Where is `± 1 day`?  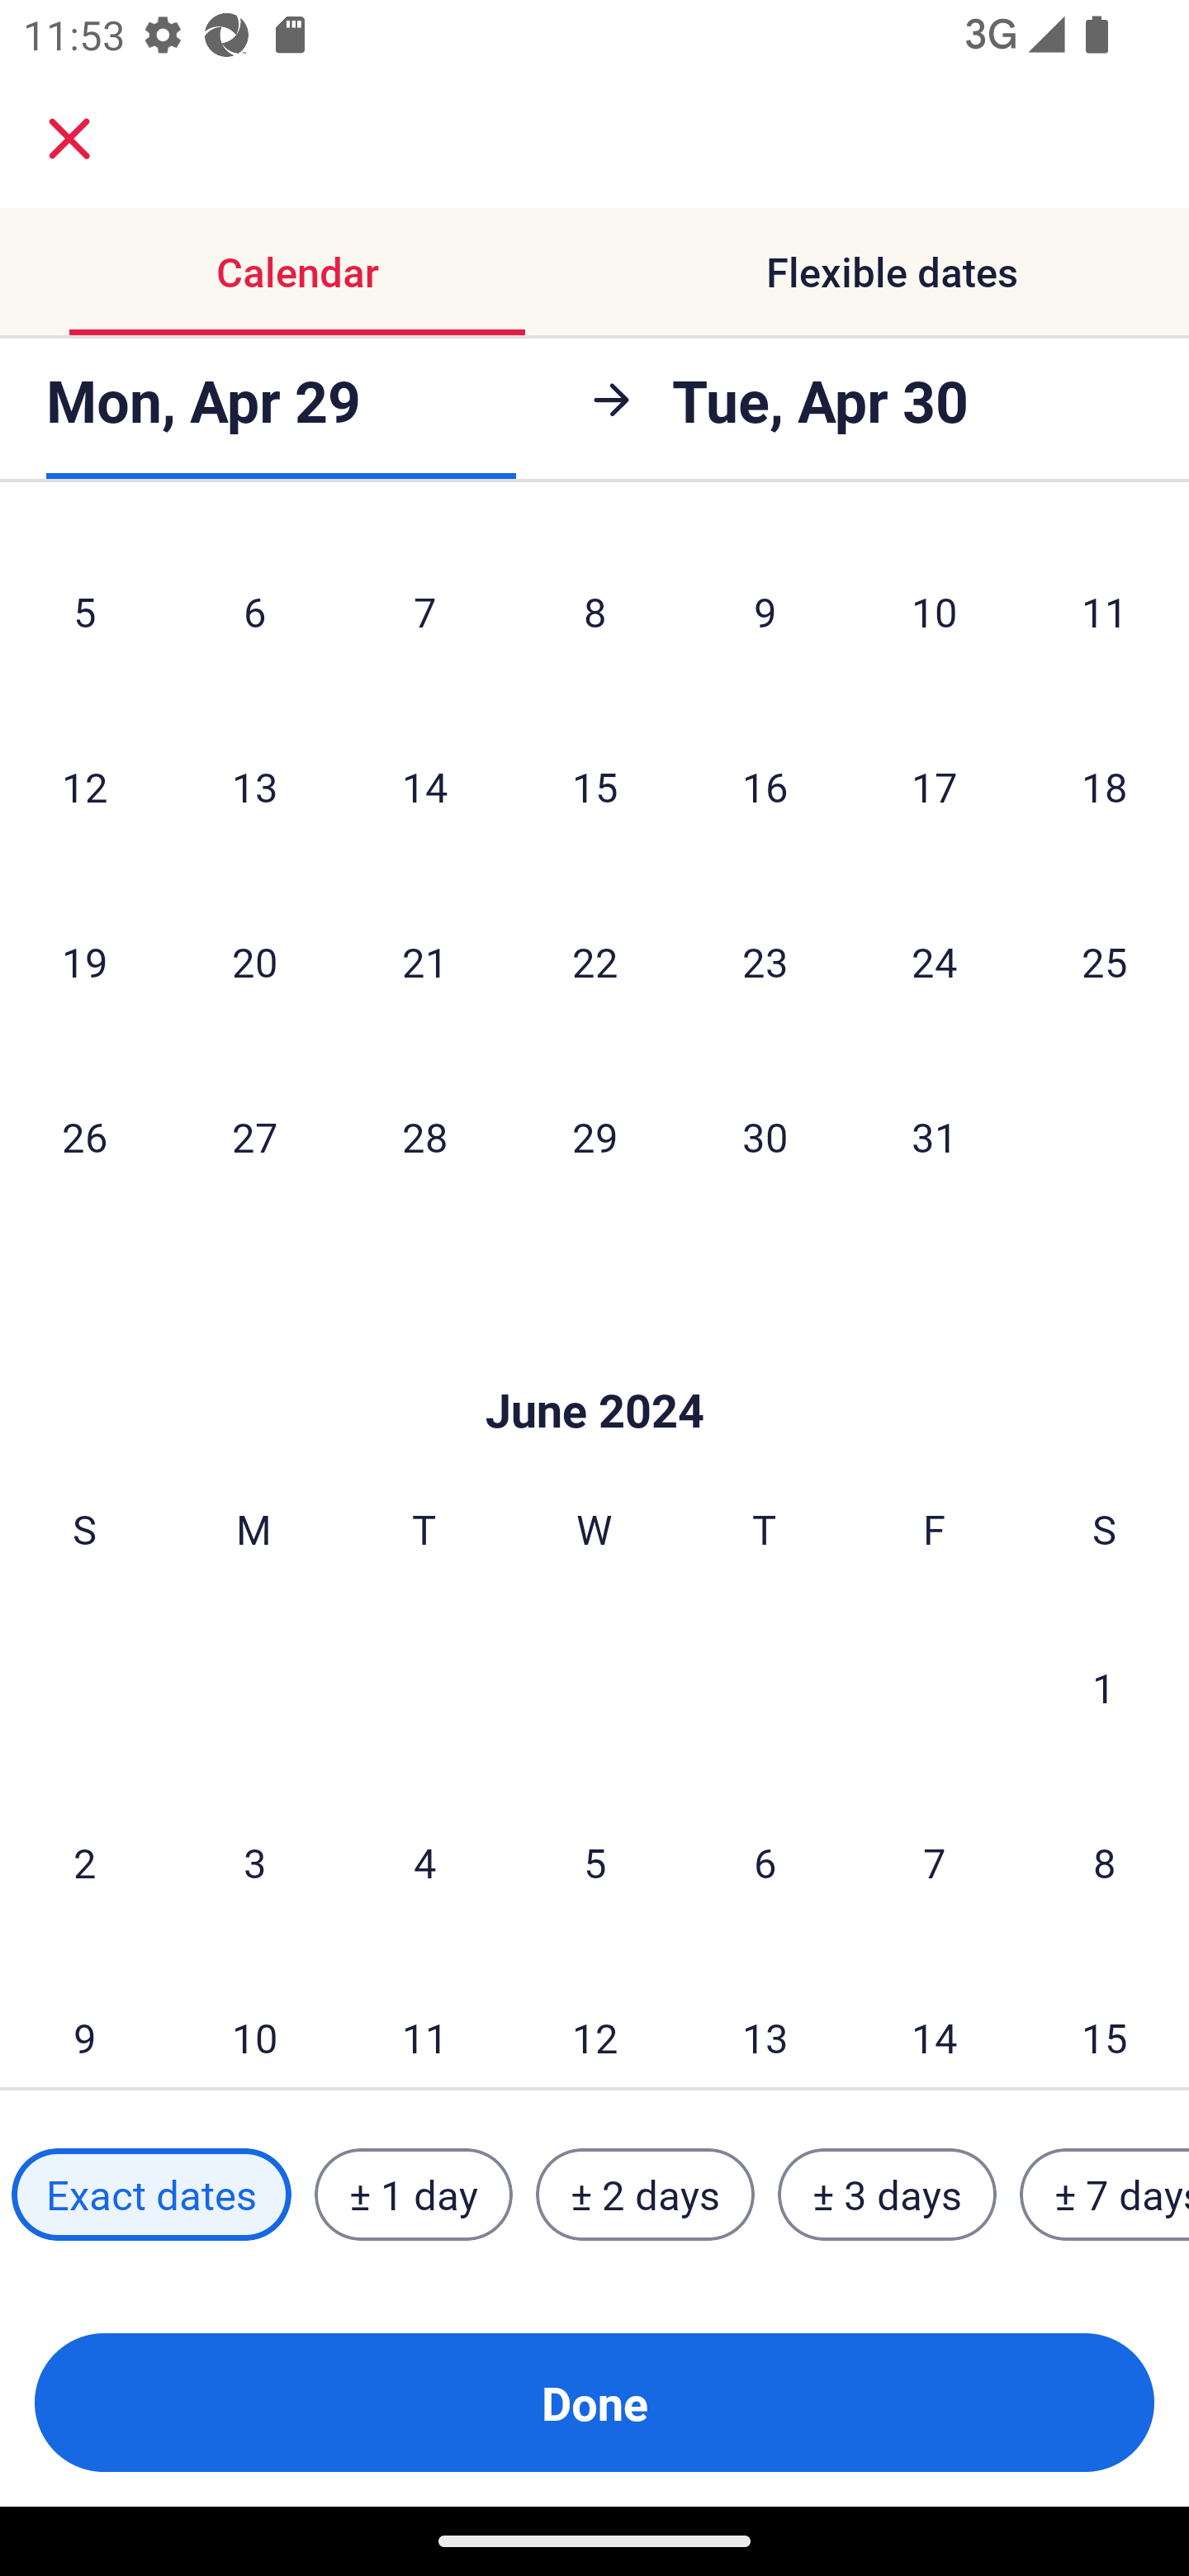
± 1 day is located at coordinates (413, 2195).